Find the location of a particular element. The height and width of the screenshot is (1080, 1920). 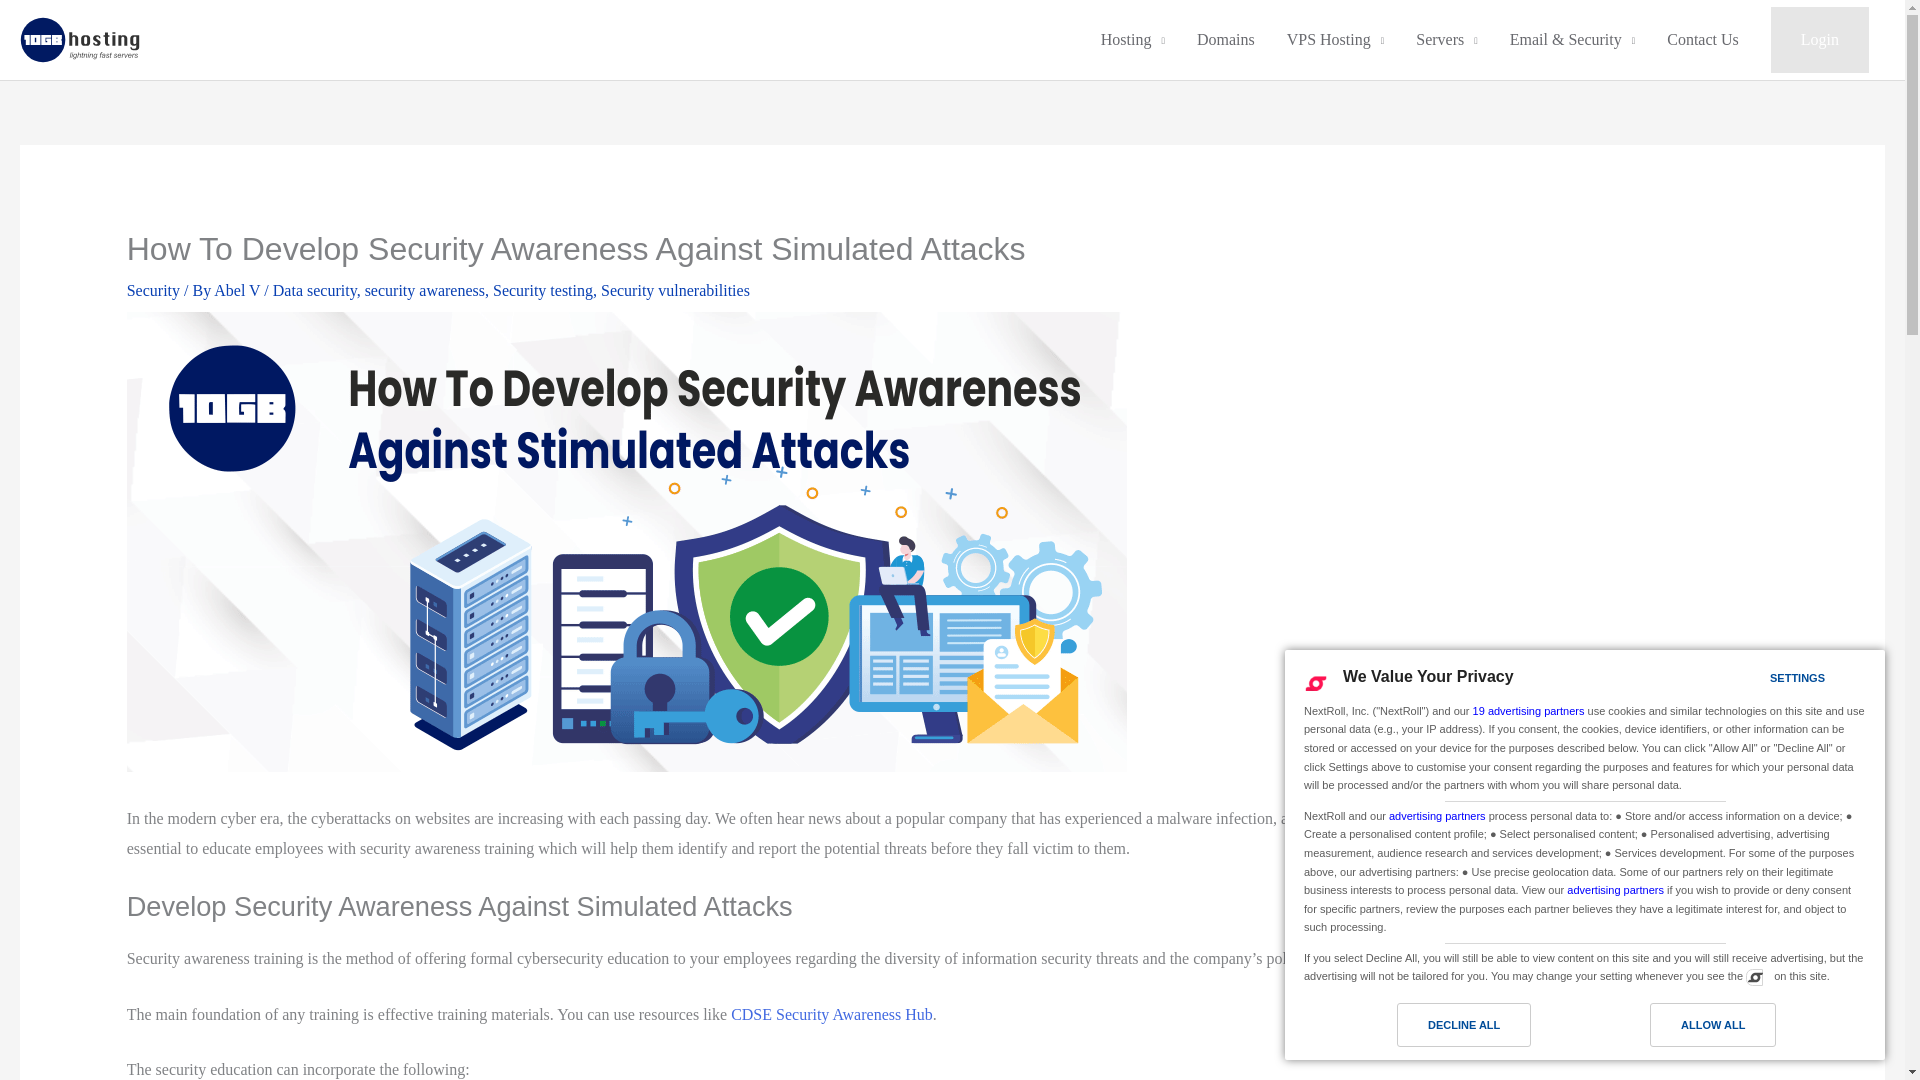

Manage consent preferences is located at coordinates (1754, 976).